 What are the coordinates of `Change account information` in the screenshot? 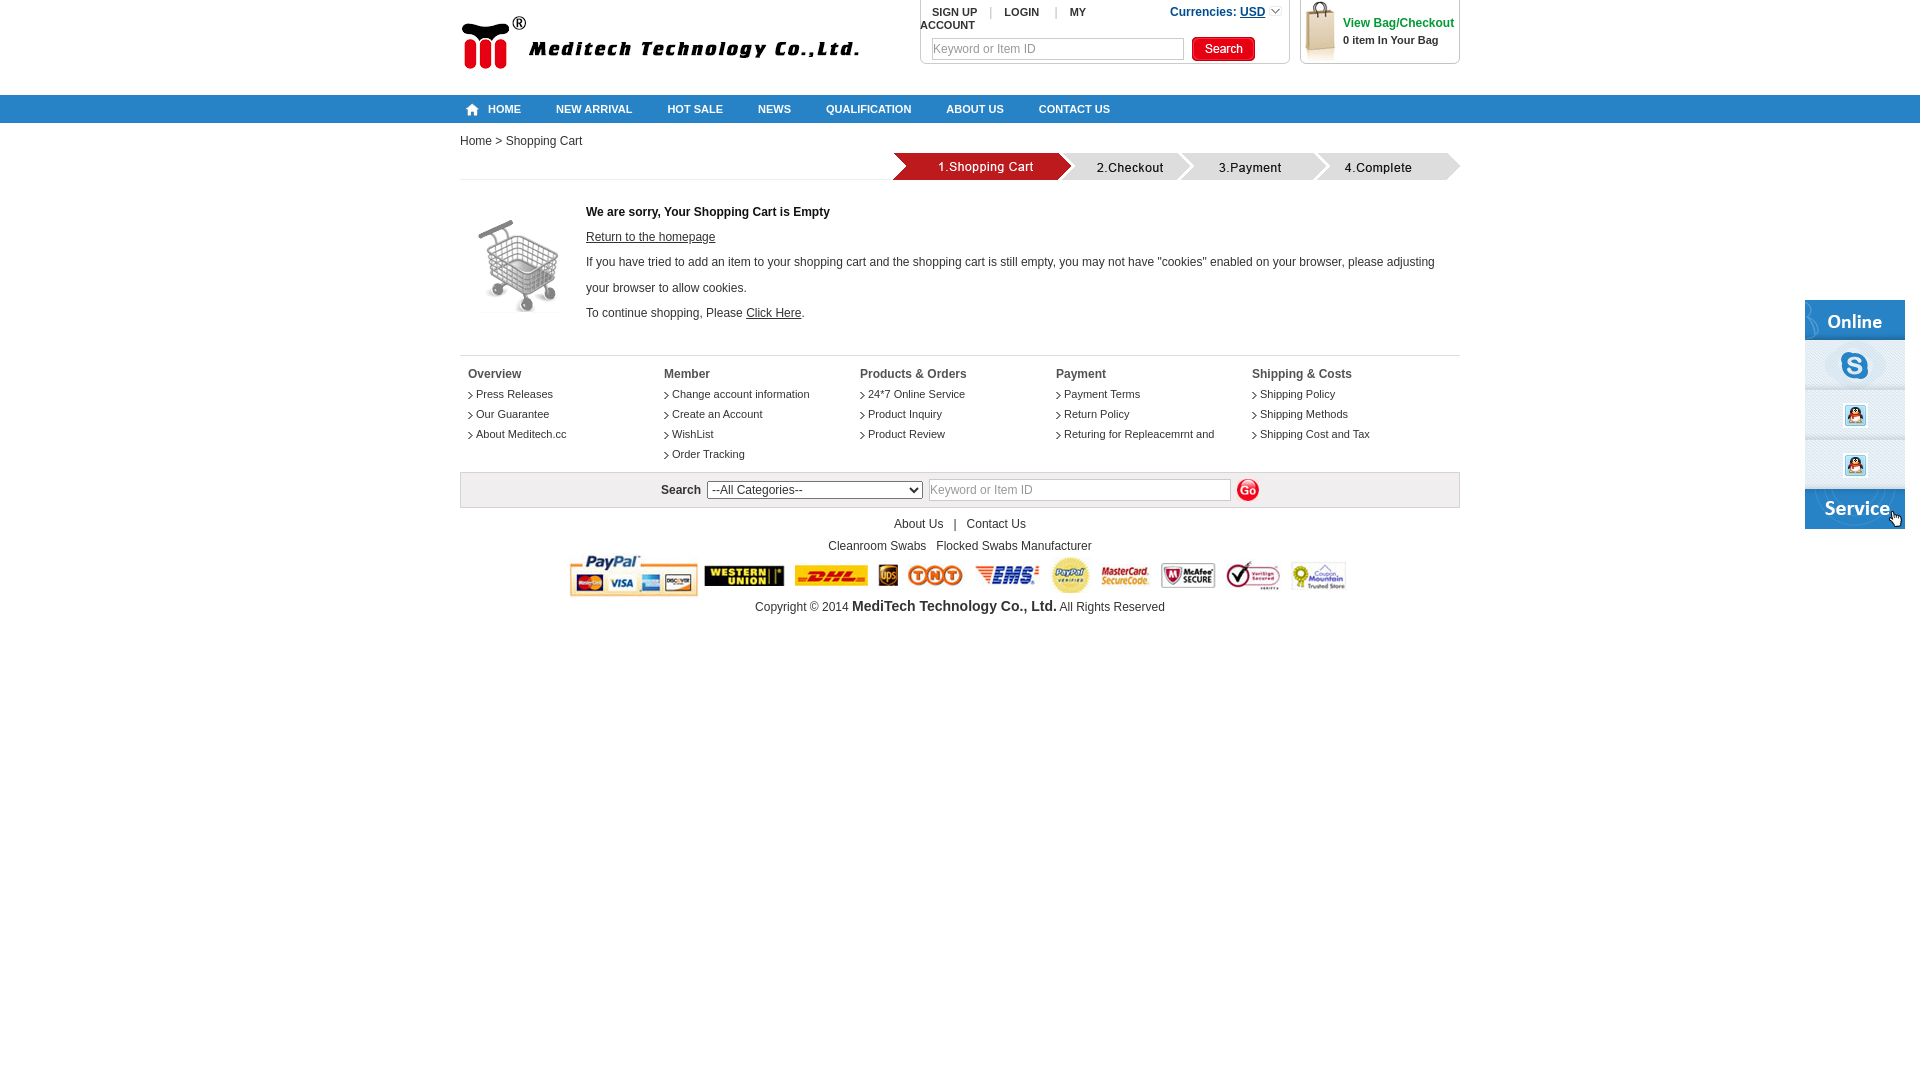 It's located at (741, 394).